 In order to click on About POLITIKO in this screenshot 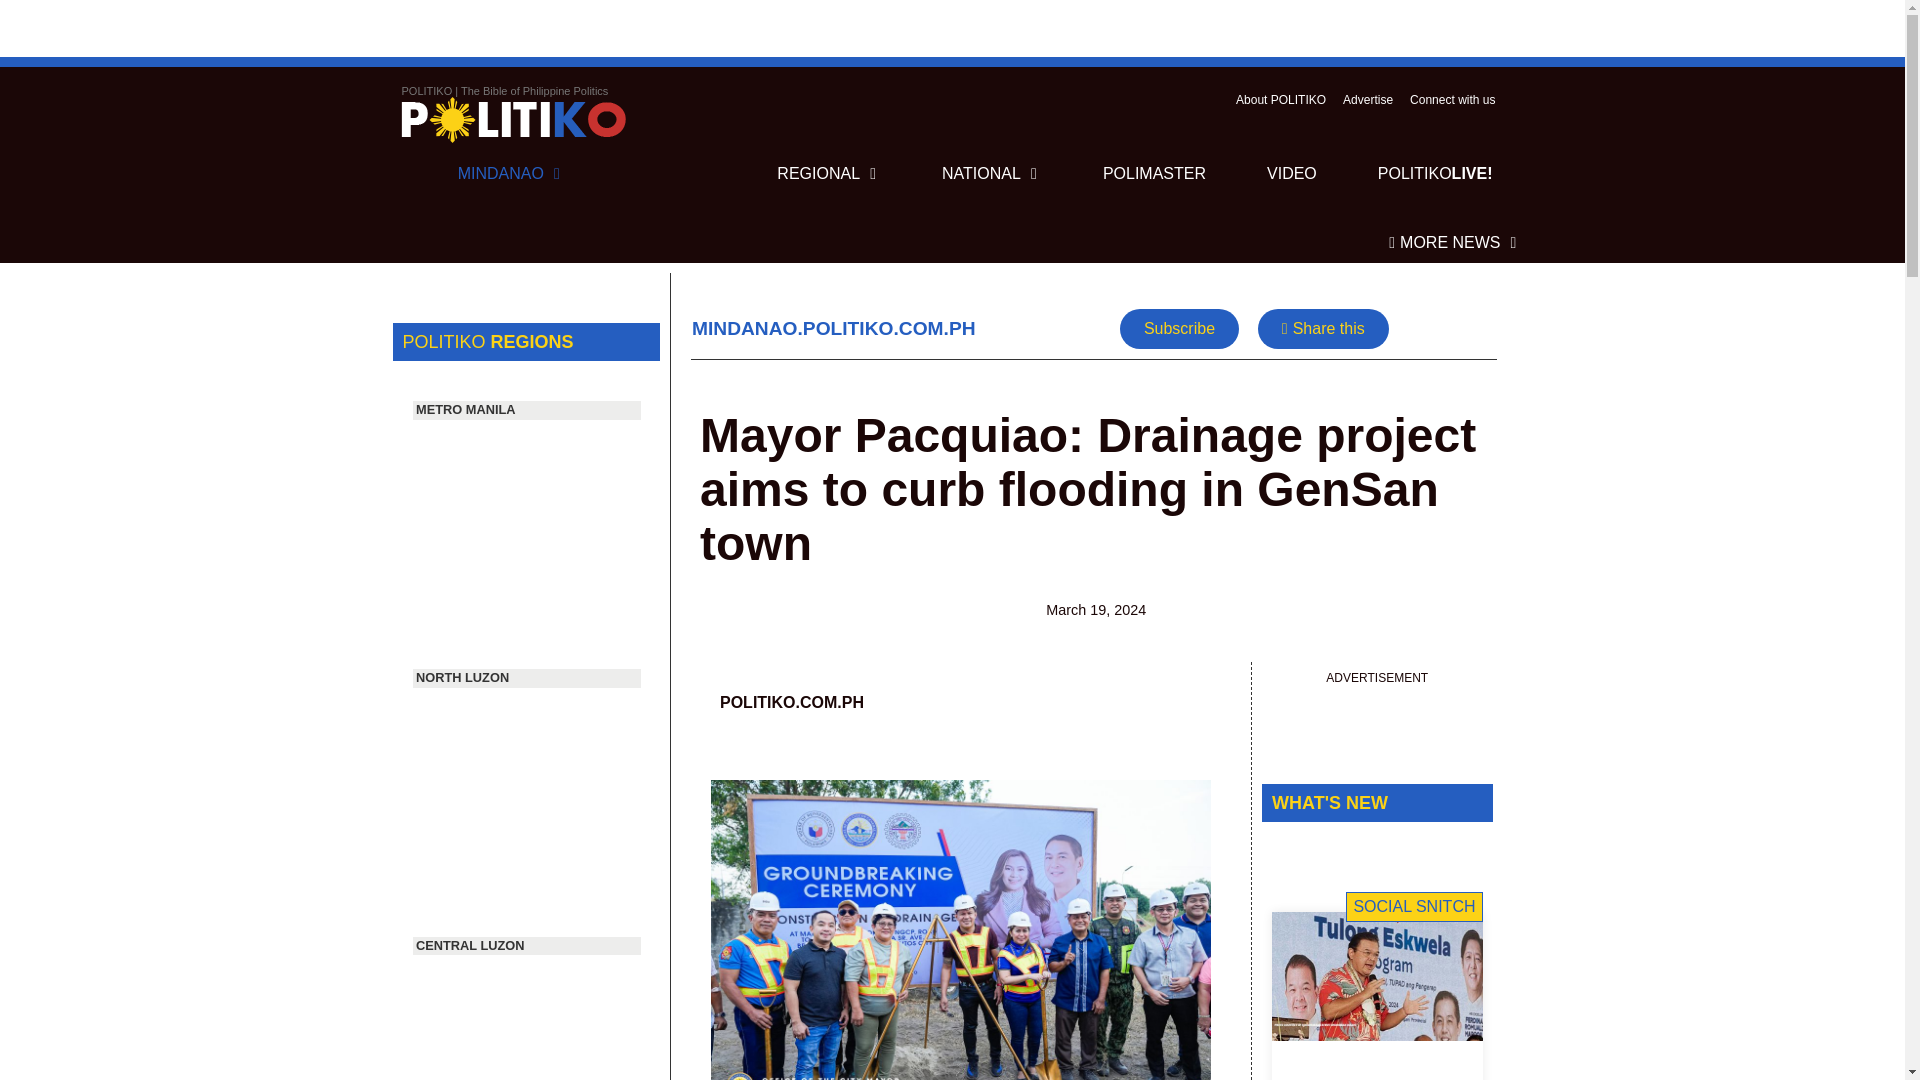, I will do `click(1281, 99)`.